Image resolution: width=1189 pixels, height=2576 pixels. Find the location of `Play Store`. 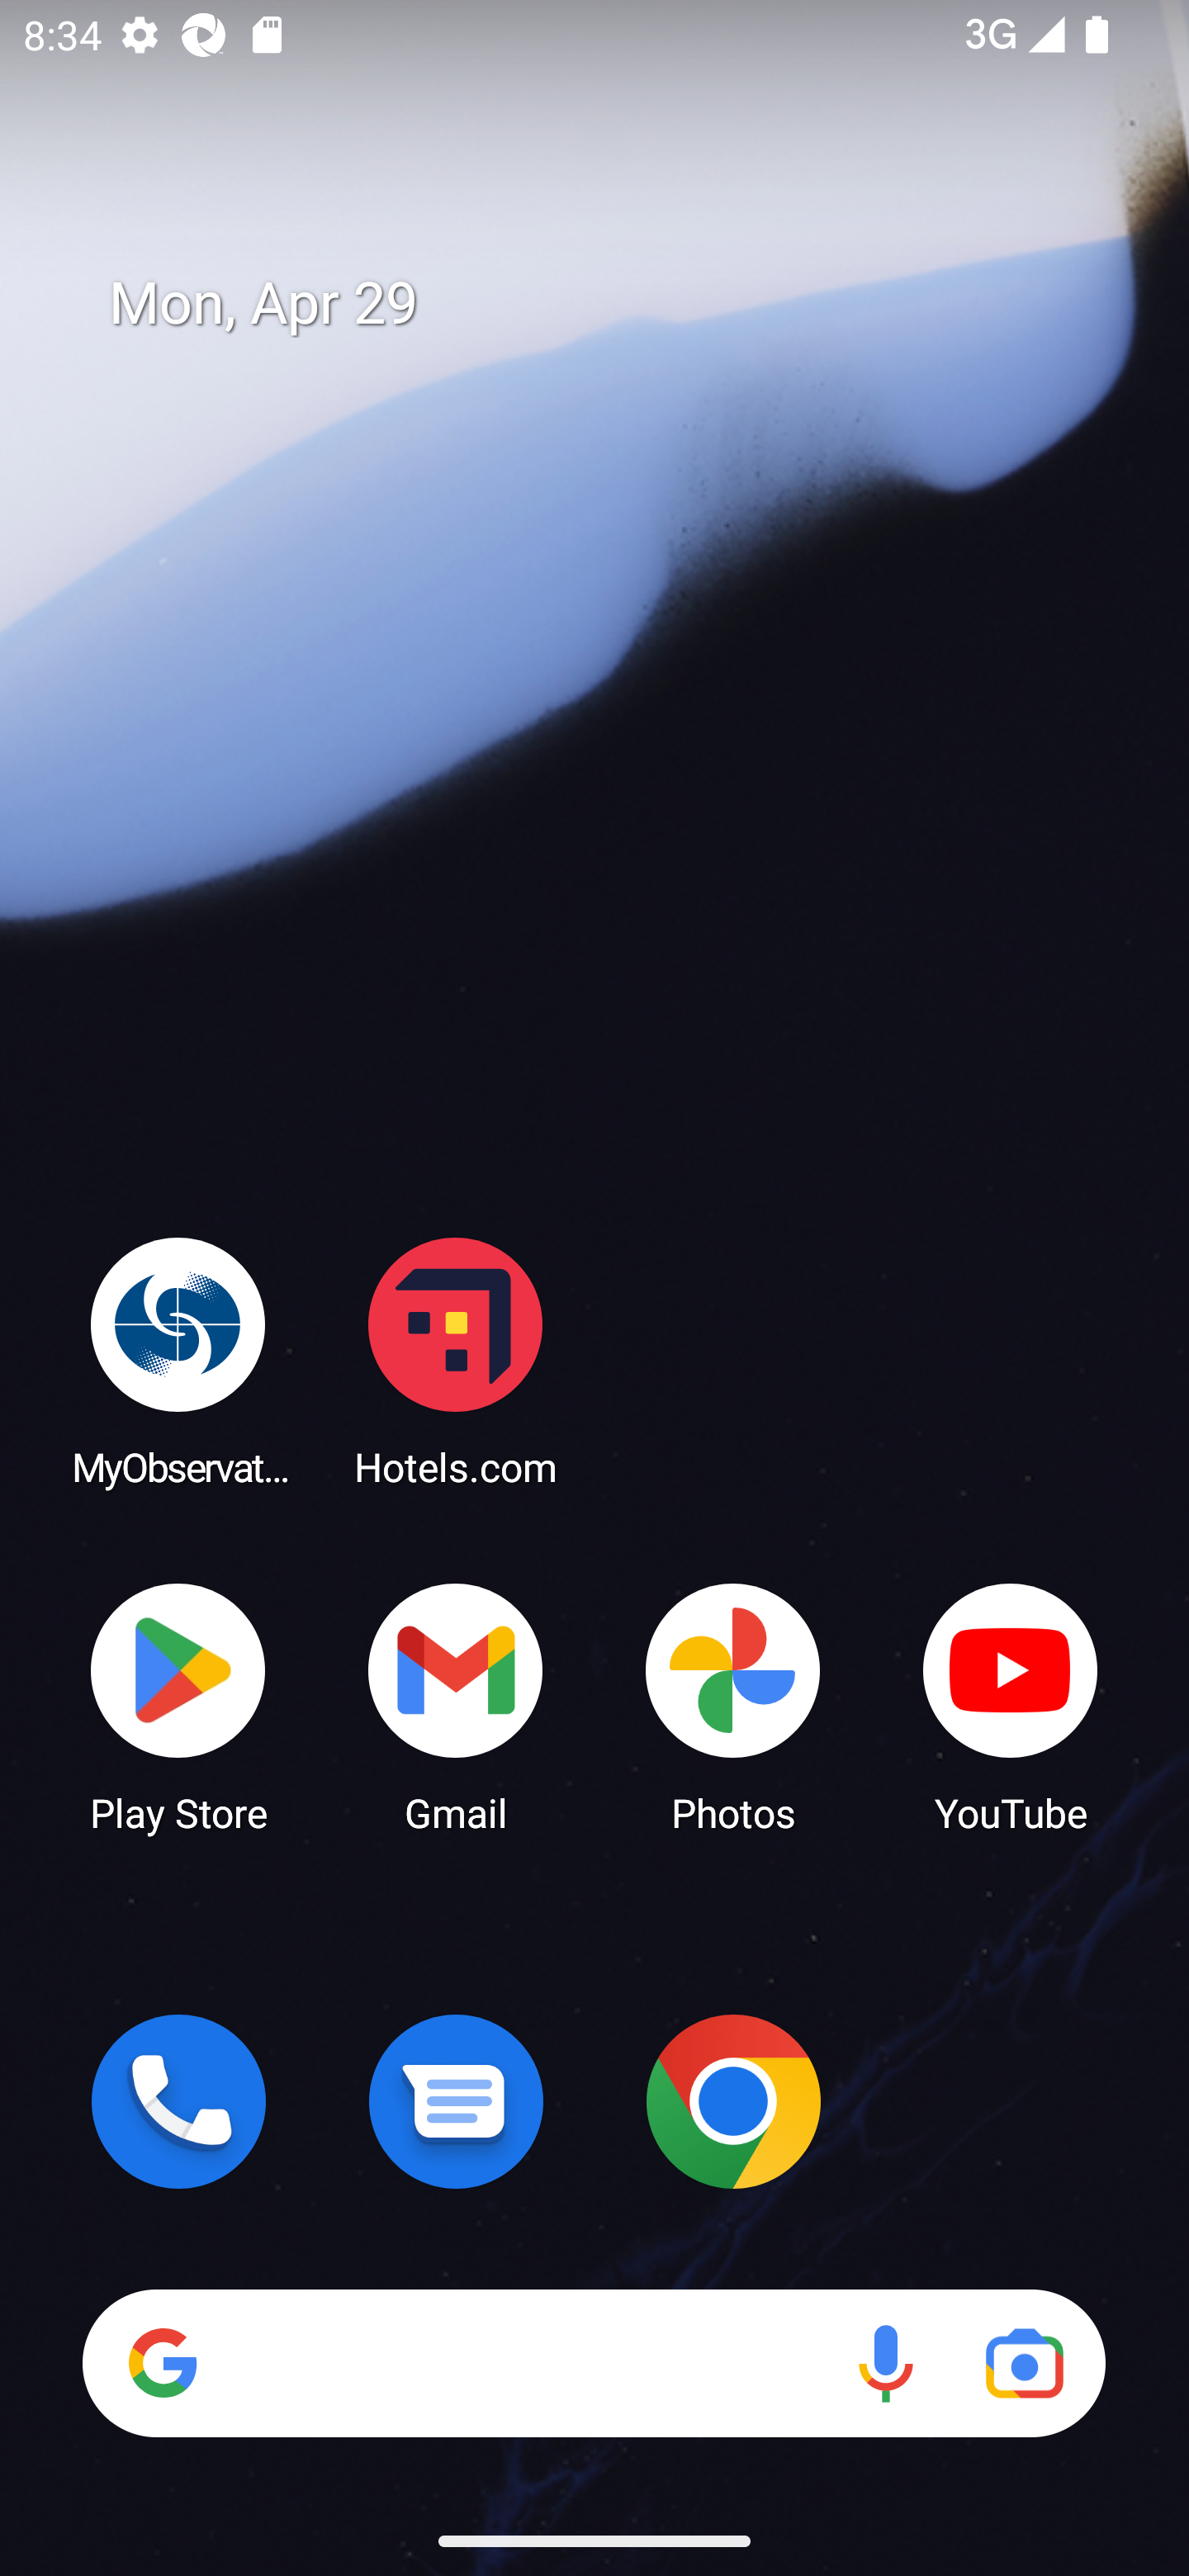

Play Store is located at coordinates (178, 1706).